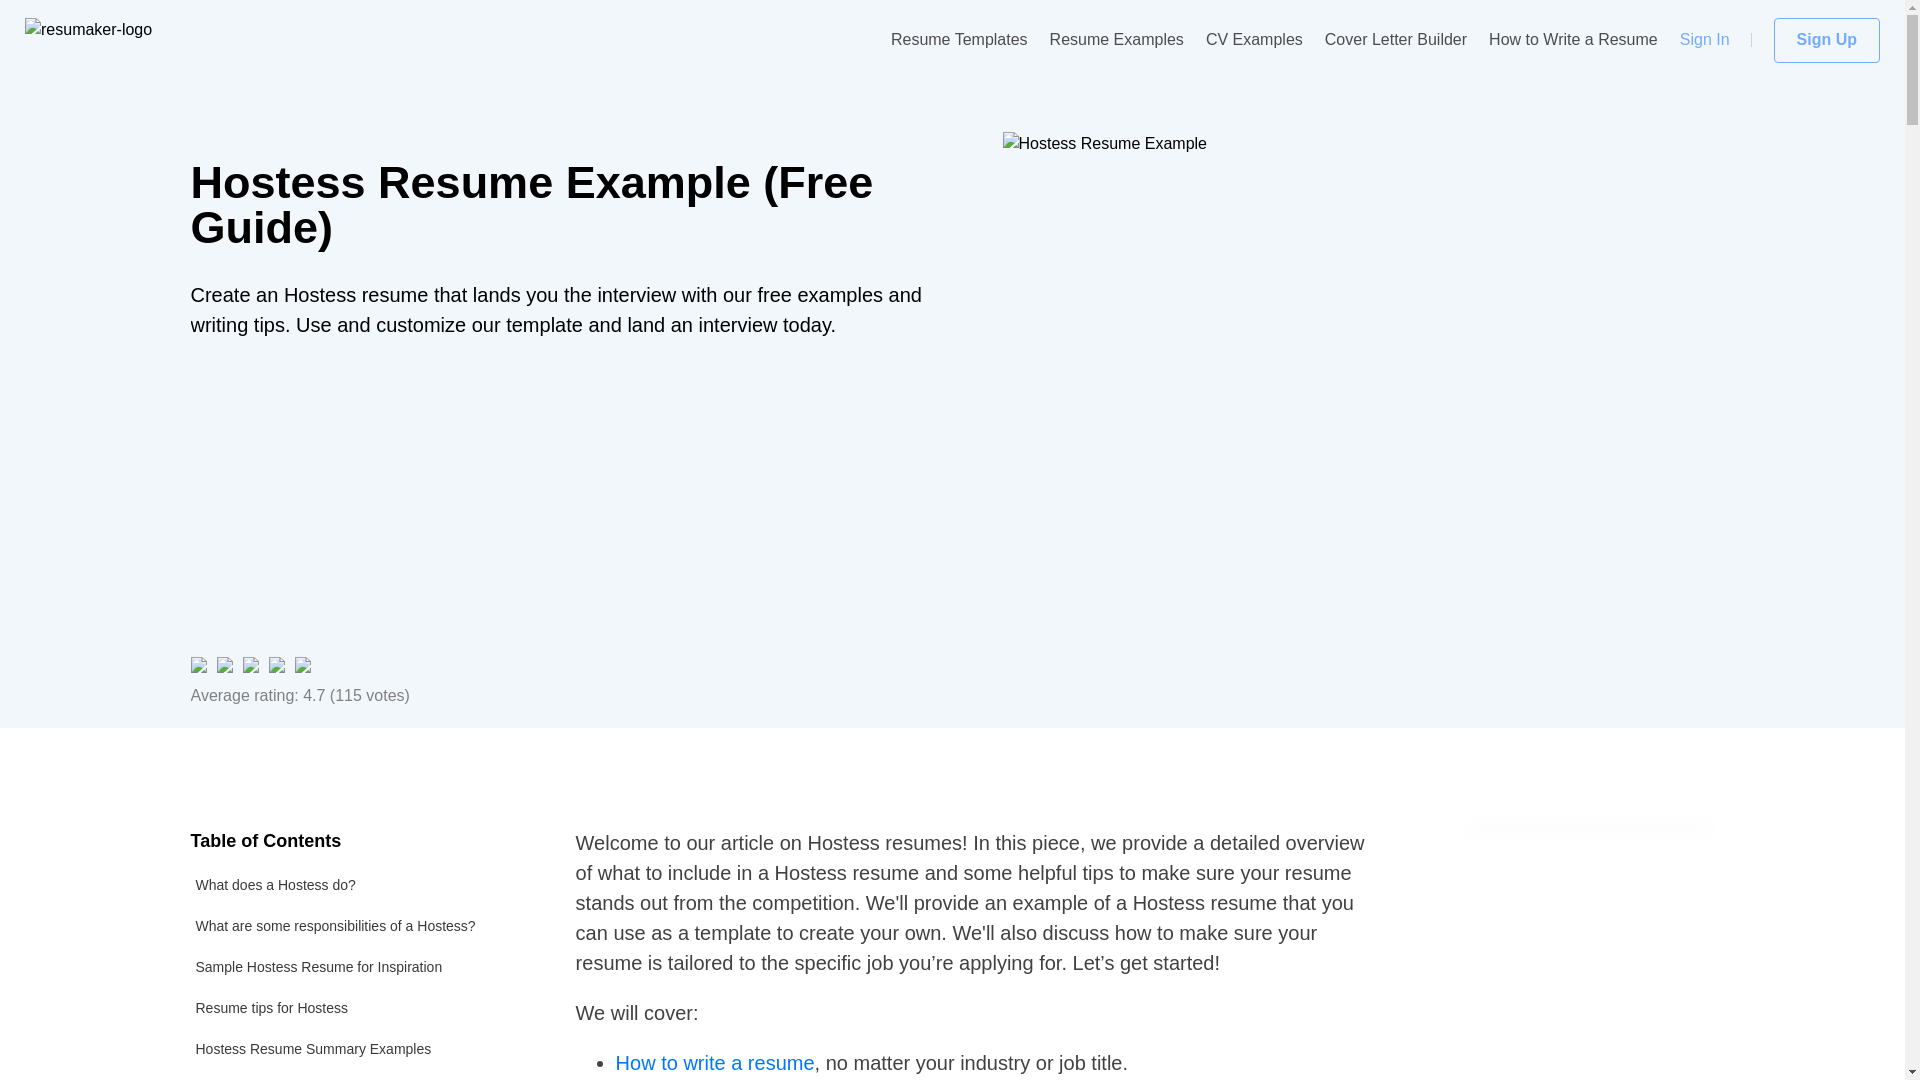  What do you see at coordinates (958, 40) in the screenshot?
I see `Resume Templates` at bounding box center [958, 40].